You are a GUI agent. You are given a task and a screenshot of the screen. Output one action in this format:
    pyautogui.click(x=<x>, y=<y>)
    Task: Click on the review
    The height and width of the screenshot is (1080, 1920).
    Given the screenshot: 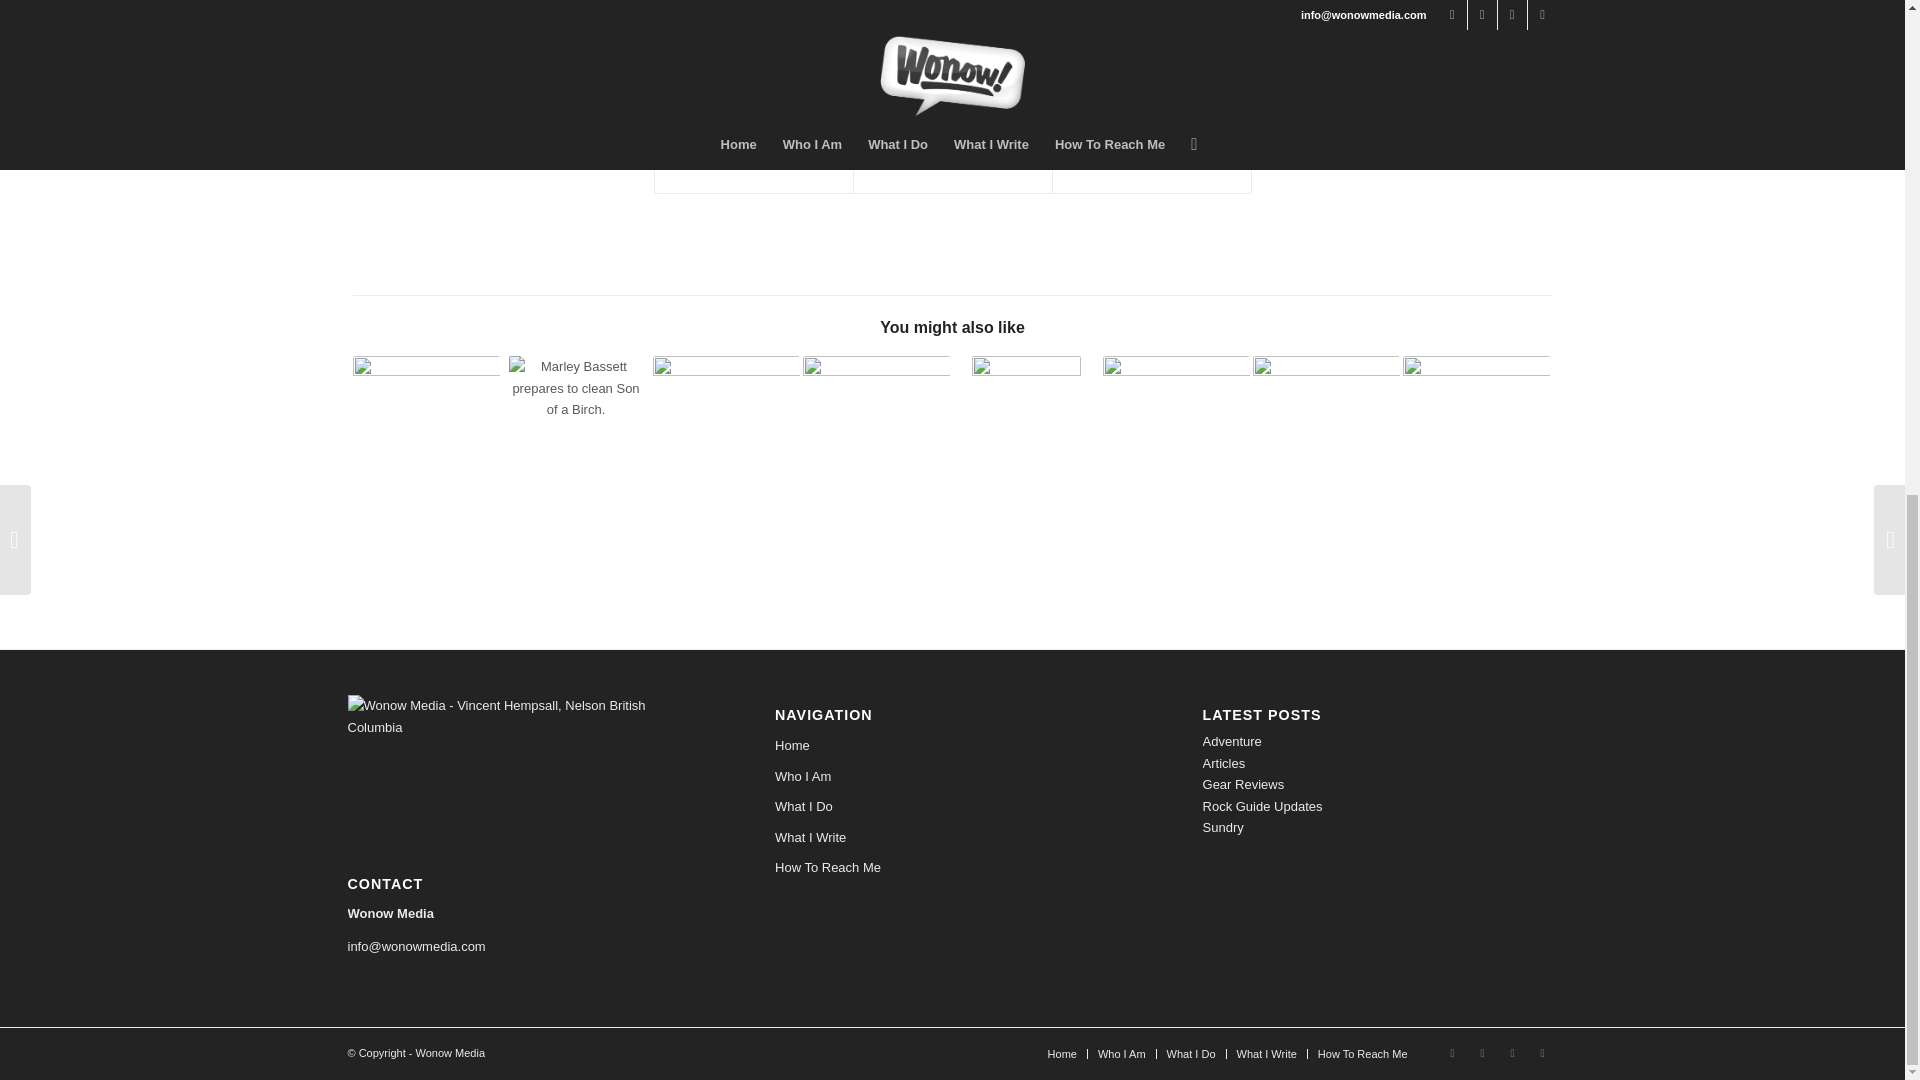 What is the action you would take?
    pyautogui.click(x=838, y=54)
    